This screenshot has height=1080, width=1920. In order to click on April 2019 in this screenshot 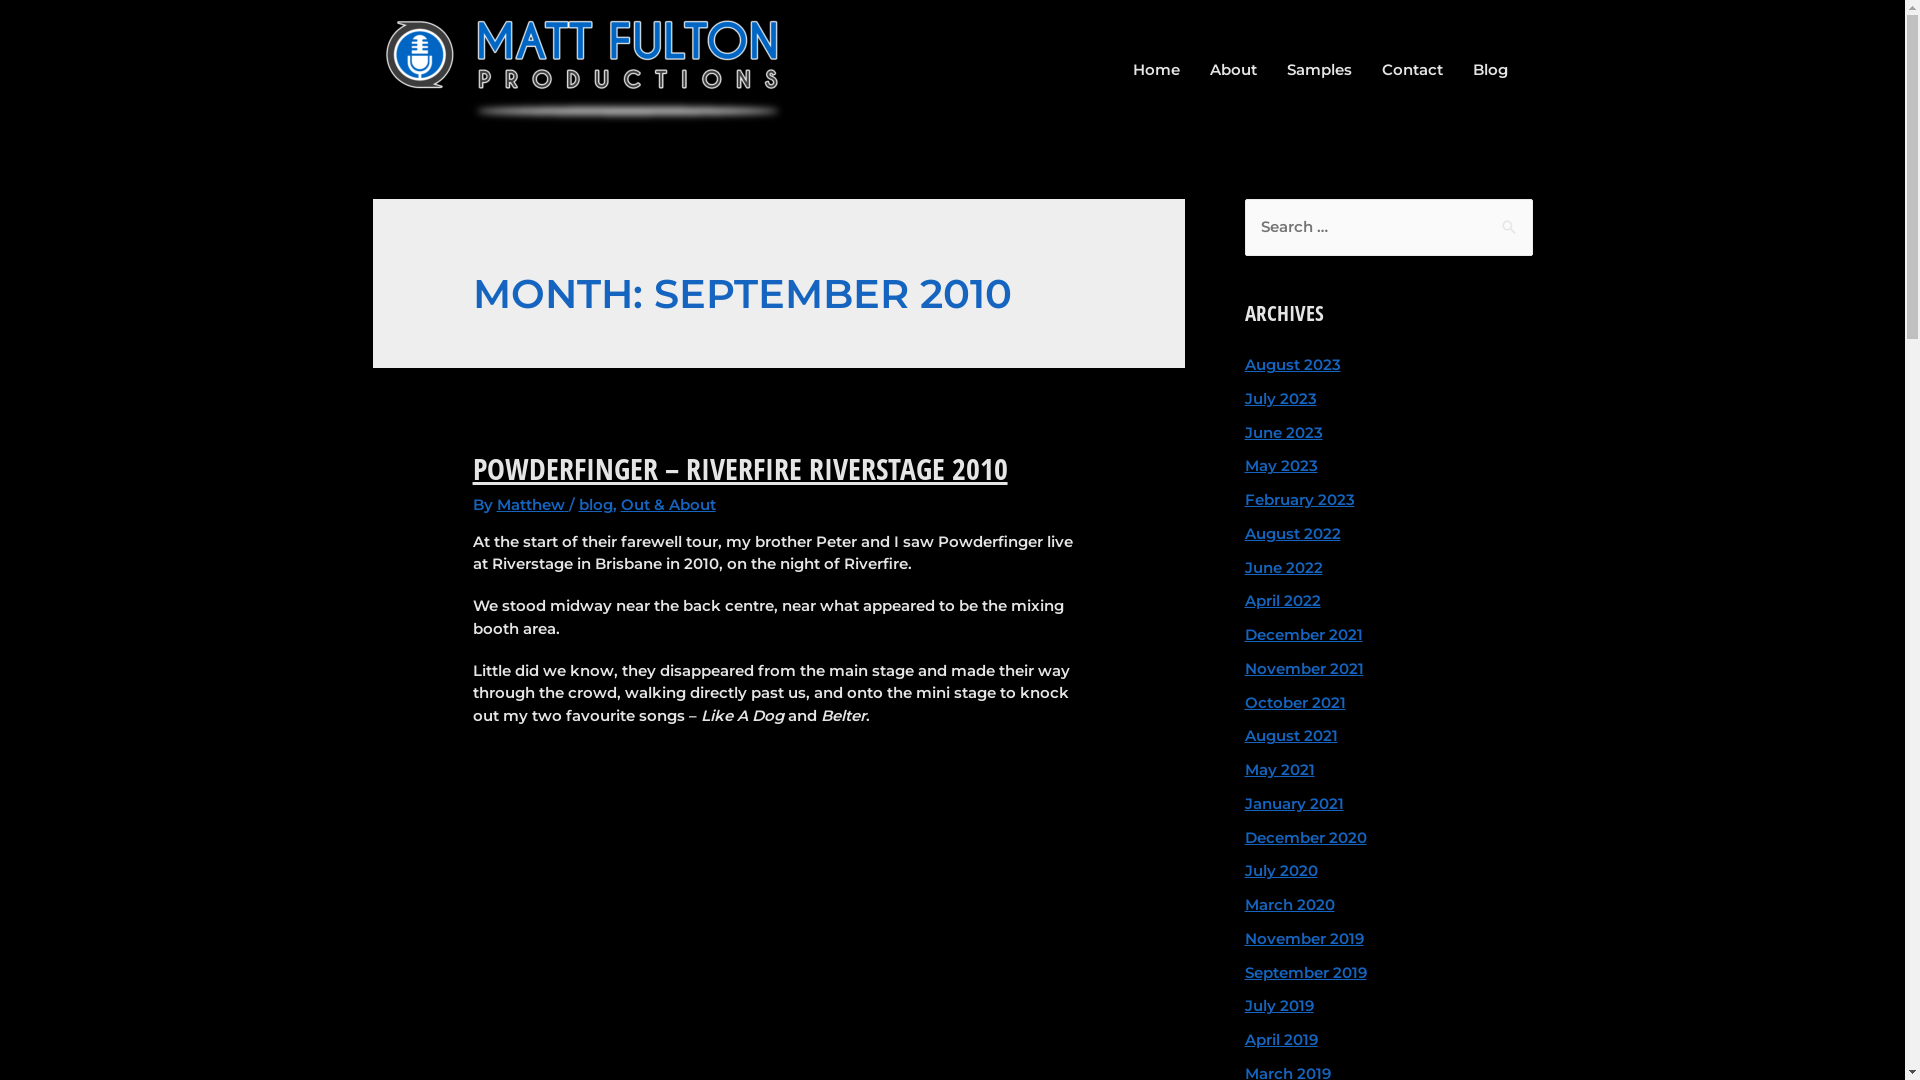, I will do `click(1280, 1040)`.